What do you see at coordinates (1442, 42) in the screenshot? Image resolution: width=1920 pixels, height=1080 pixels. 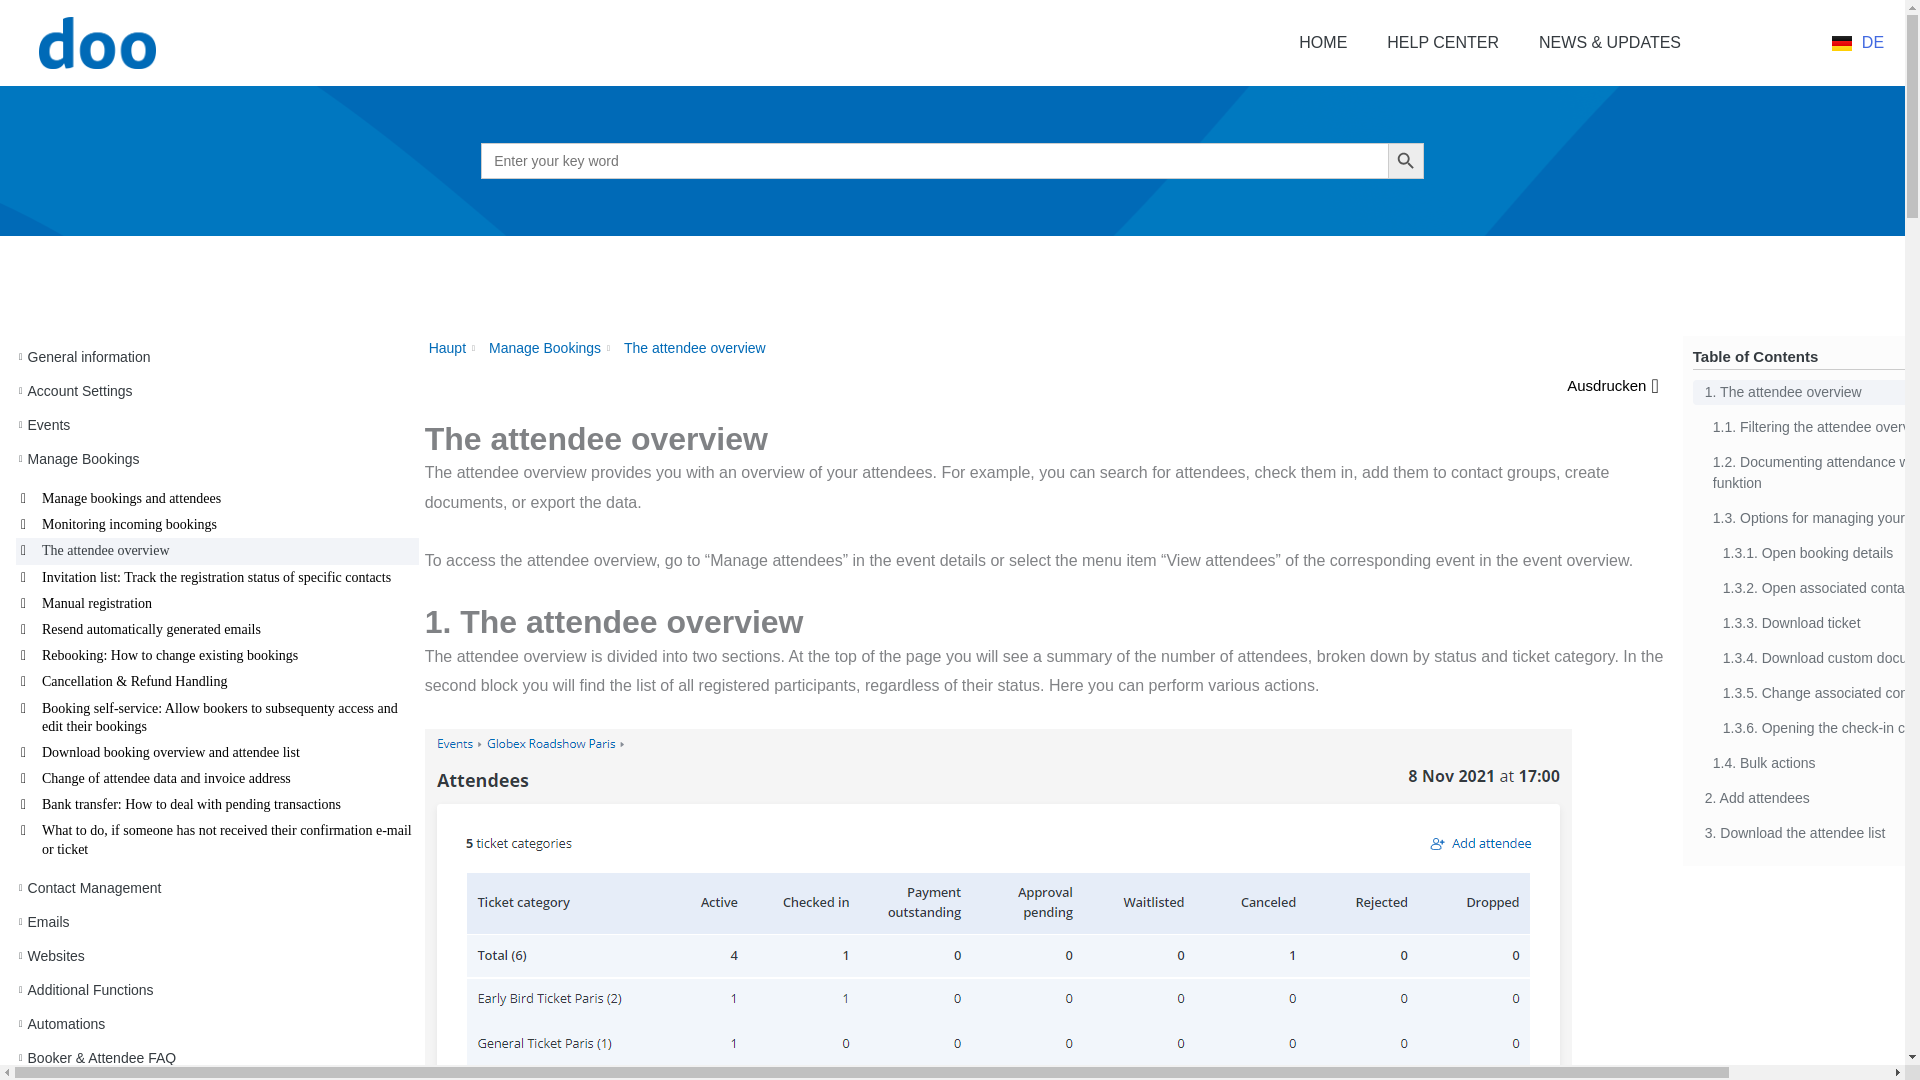 I see `HELP CENTER` at bounding box center [1442, 42].